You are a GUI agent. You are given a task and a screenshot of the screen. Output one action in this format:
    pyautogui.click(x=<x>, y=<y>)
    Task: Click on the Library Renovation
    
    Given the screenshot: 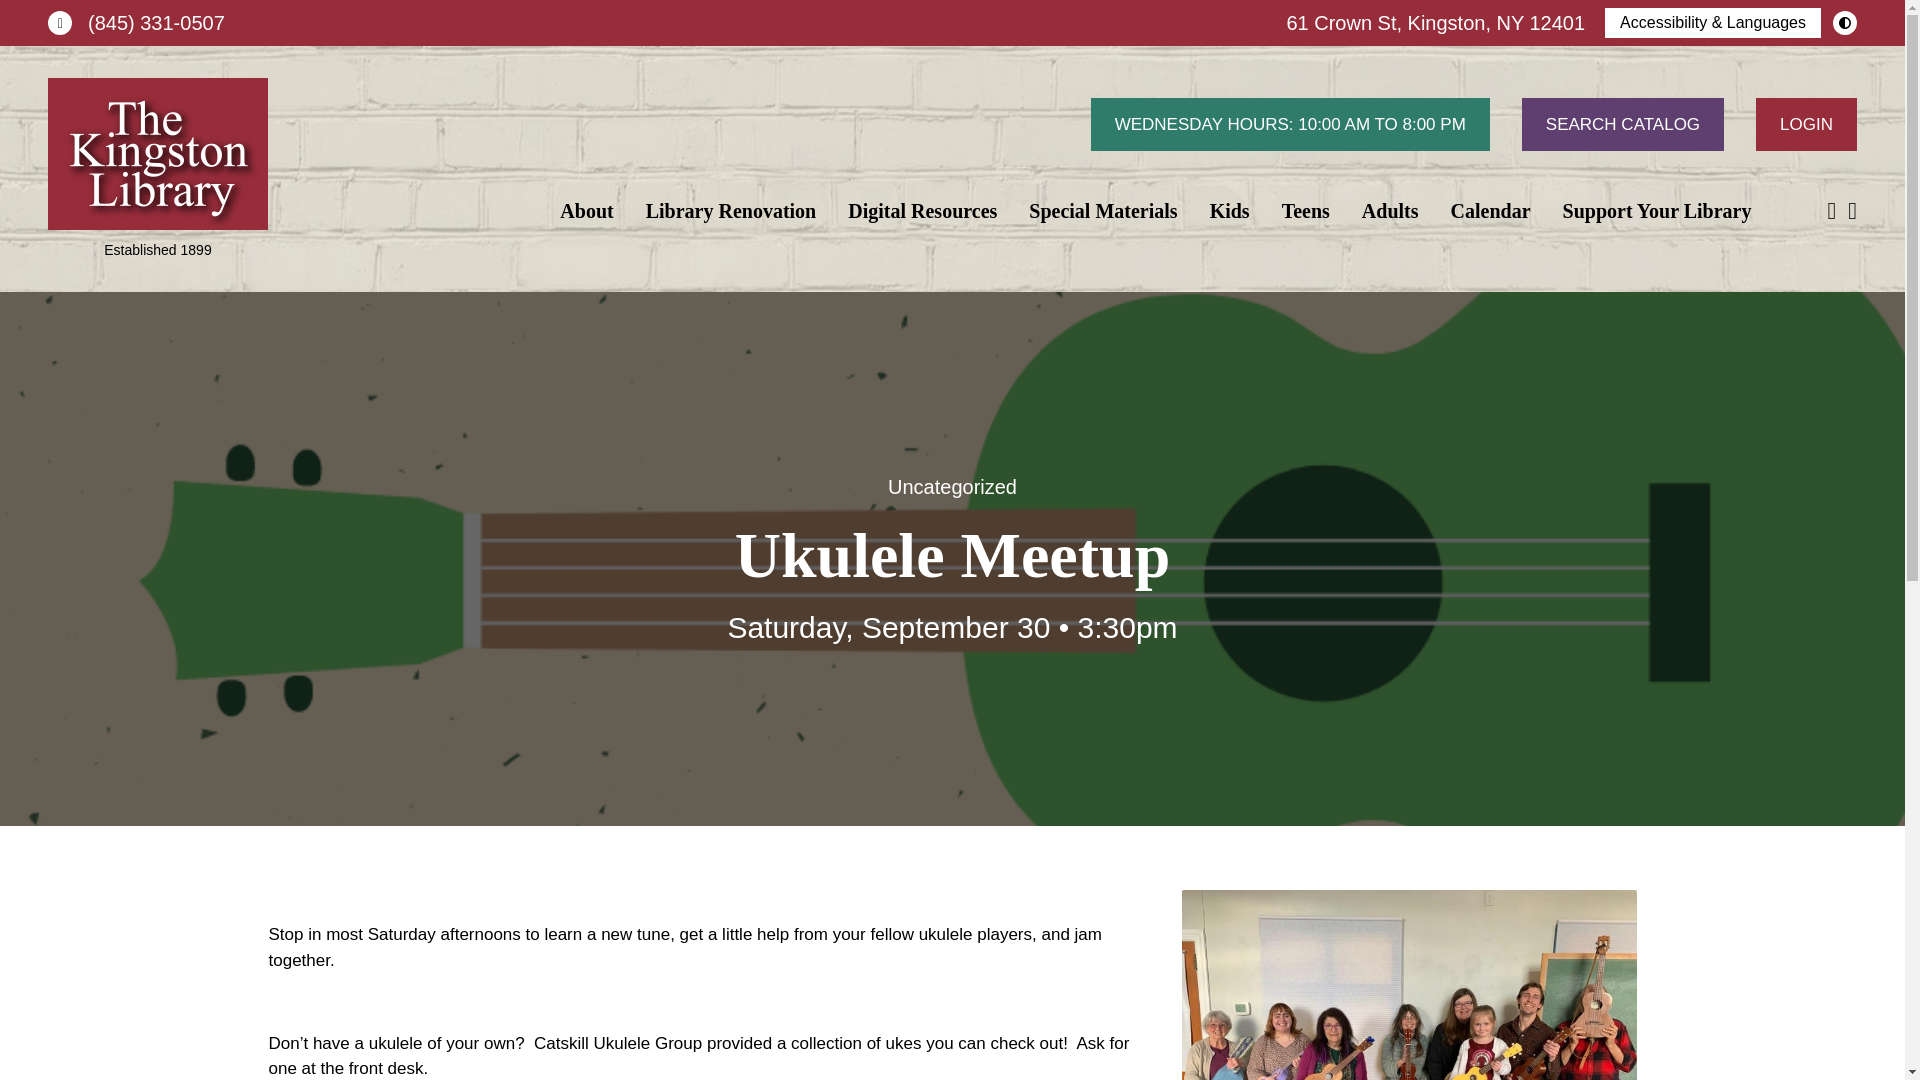 What is the action you would take?
    pyautogui.click(x=731, y=210)
    